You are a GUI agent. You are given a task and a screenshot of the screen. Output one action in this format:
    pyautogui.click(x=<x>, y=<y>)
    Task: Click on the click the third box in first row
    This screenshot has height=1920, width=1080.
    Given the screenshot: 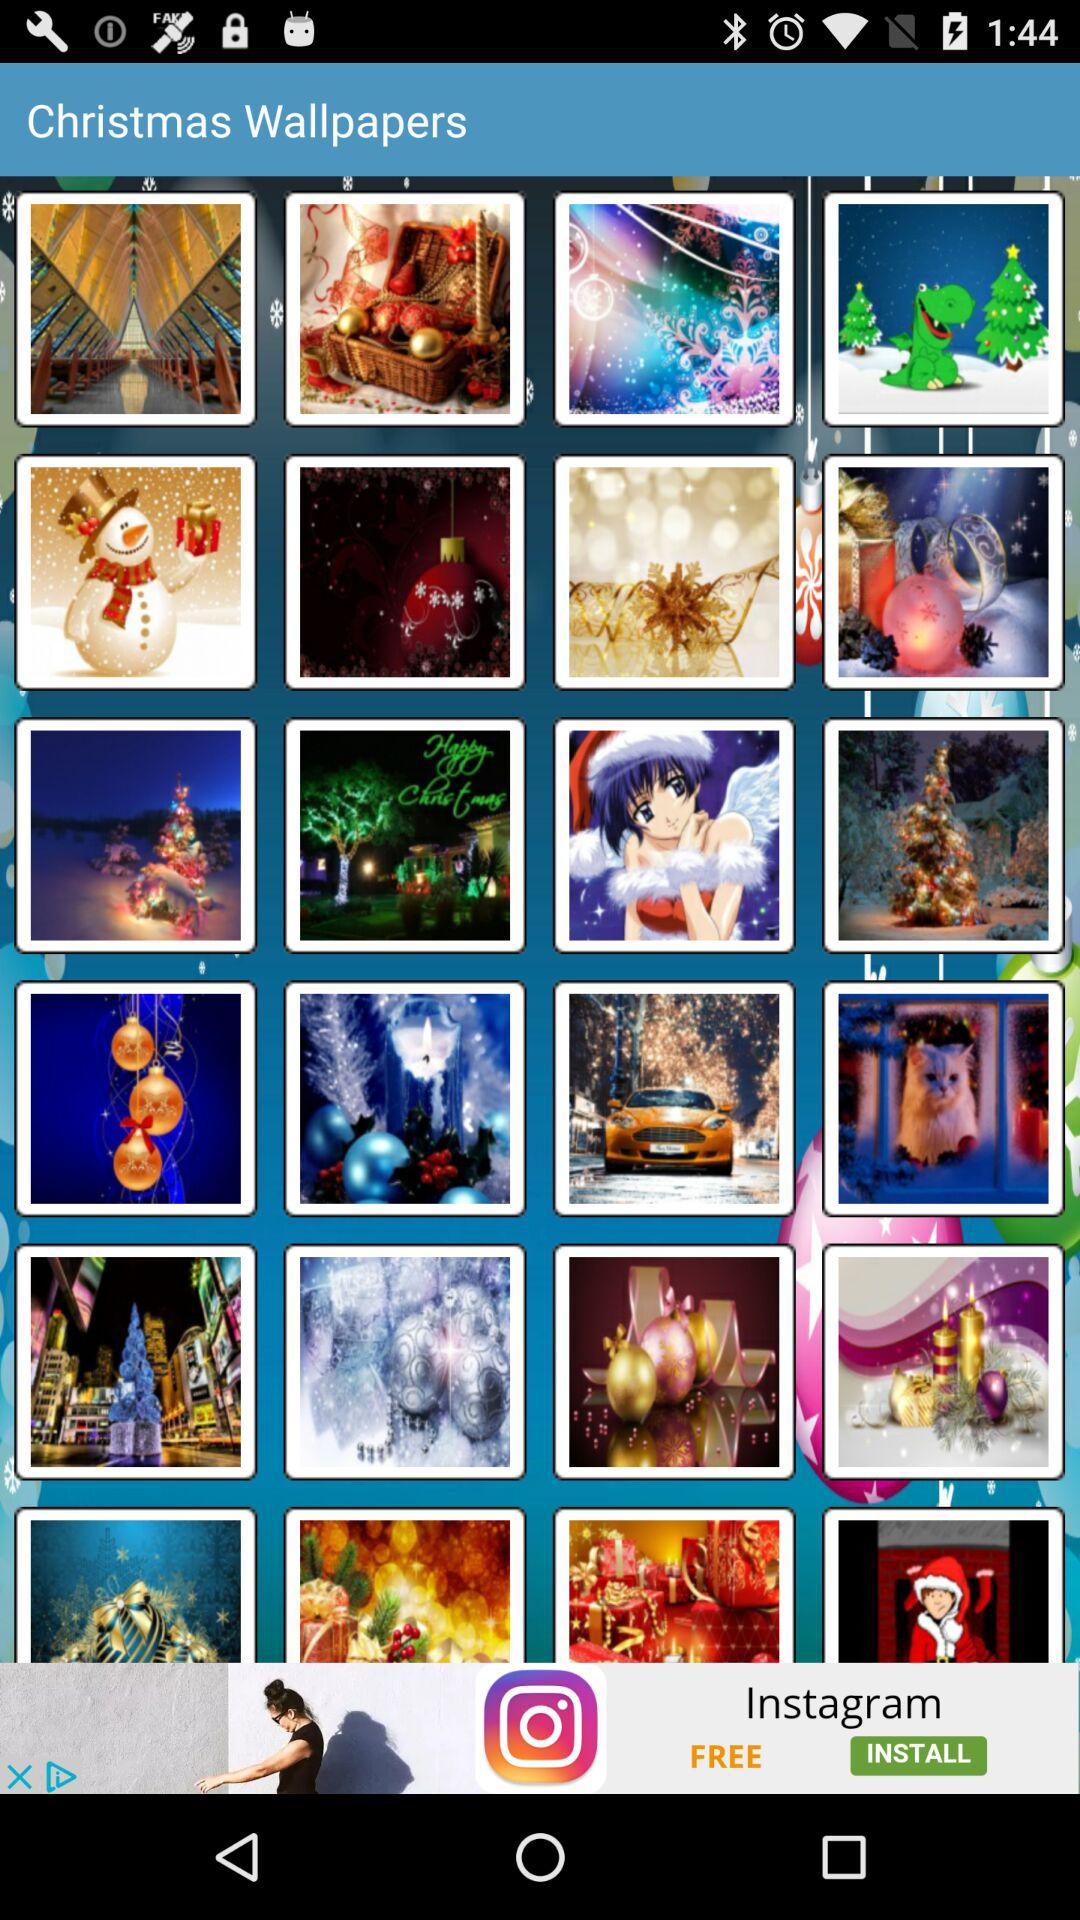 What is the action you would take?
    pyautogui.click(x=674, y=308)
    